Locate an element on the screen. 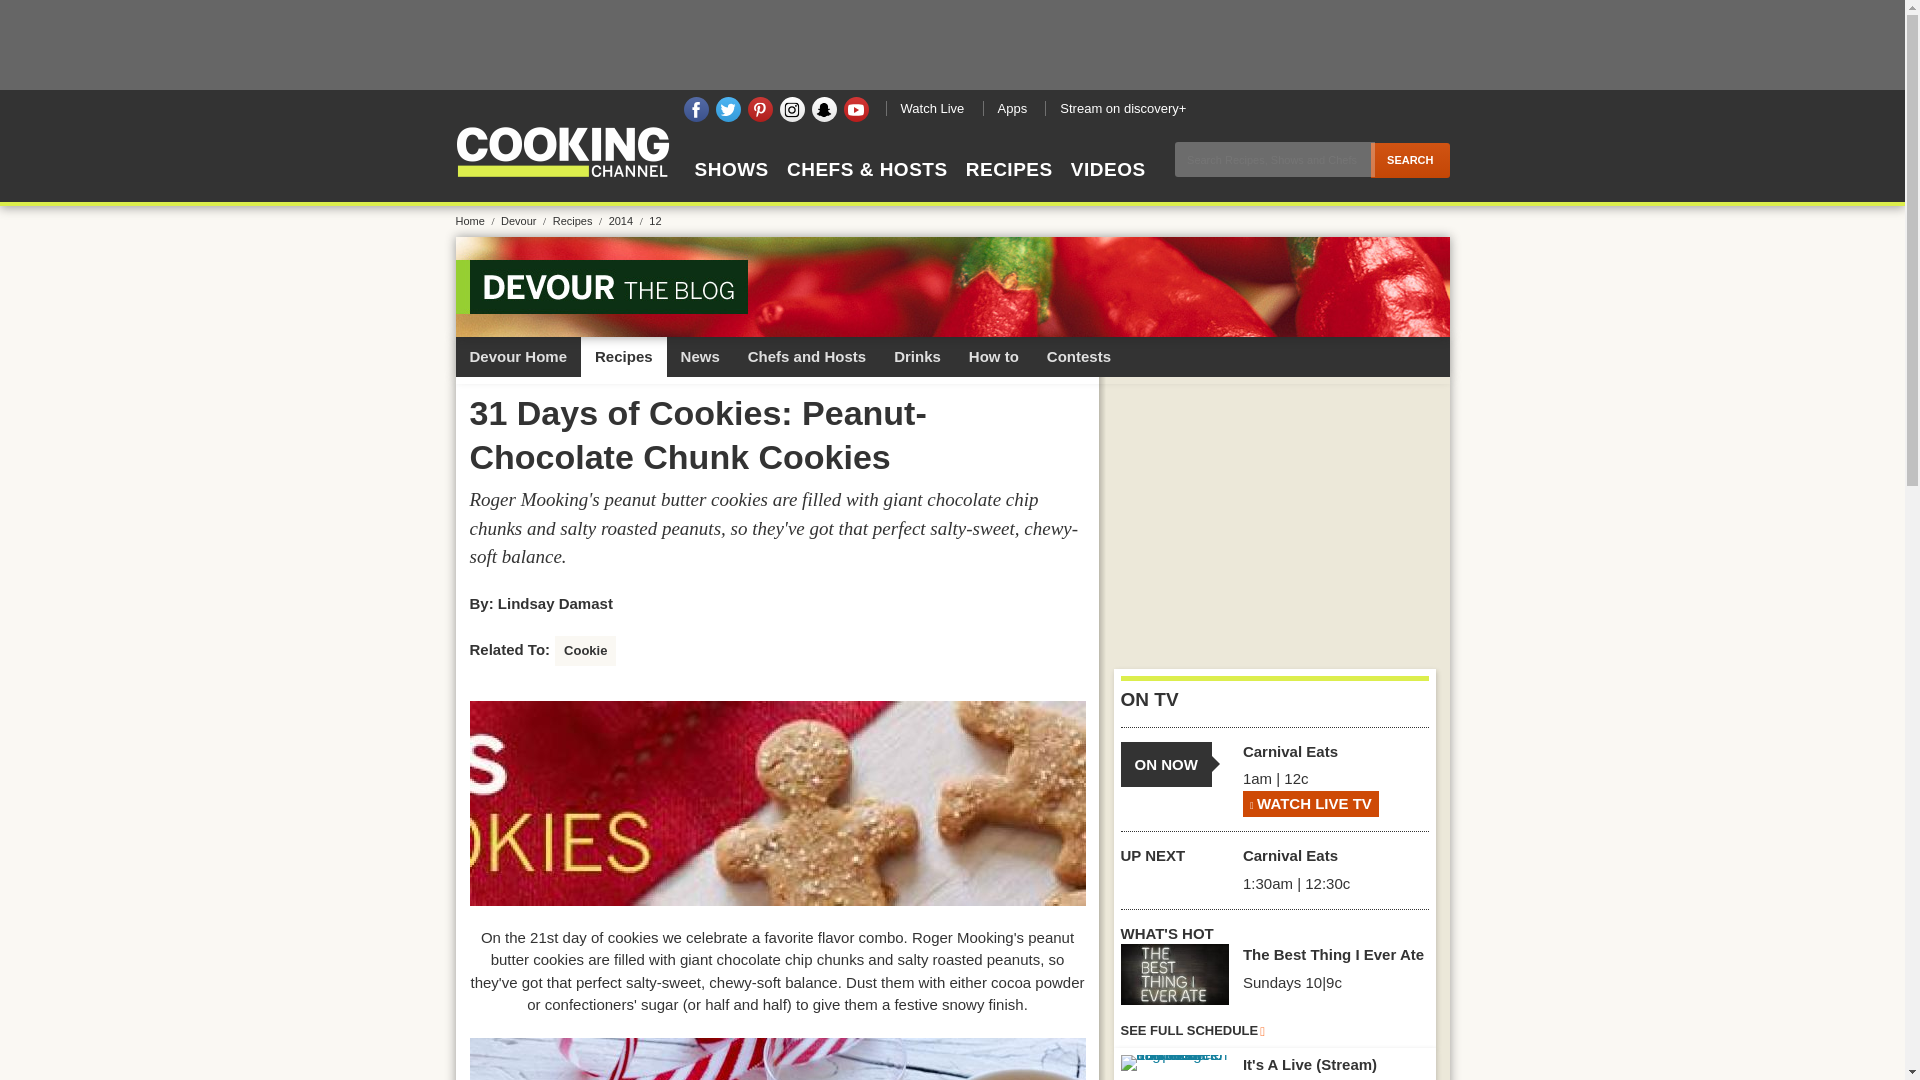 This screenshot has width=1920, height=1080. VIDEOS is located at coordinates (1108, 187).